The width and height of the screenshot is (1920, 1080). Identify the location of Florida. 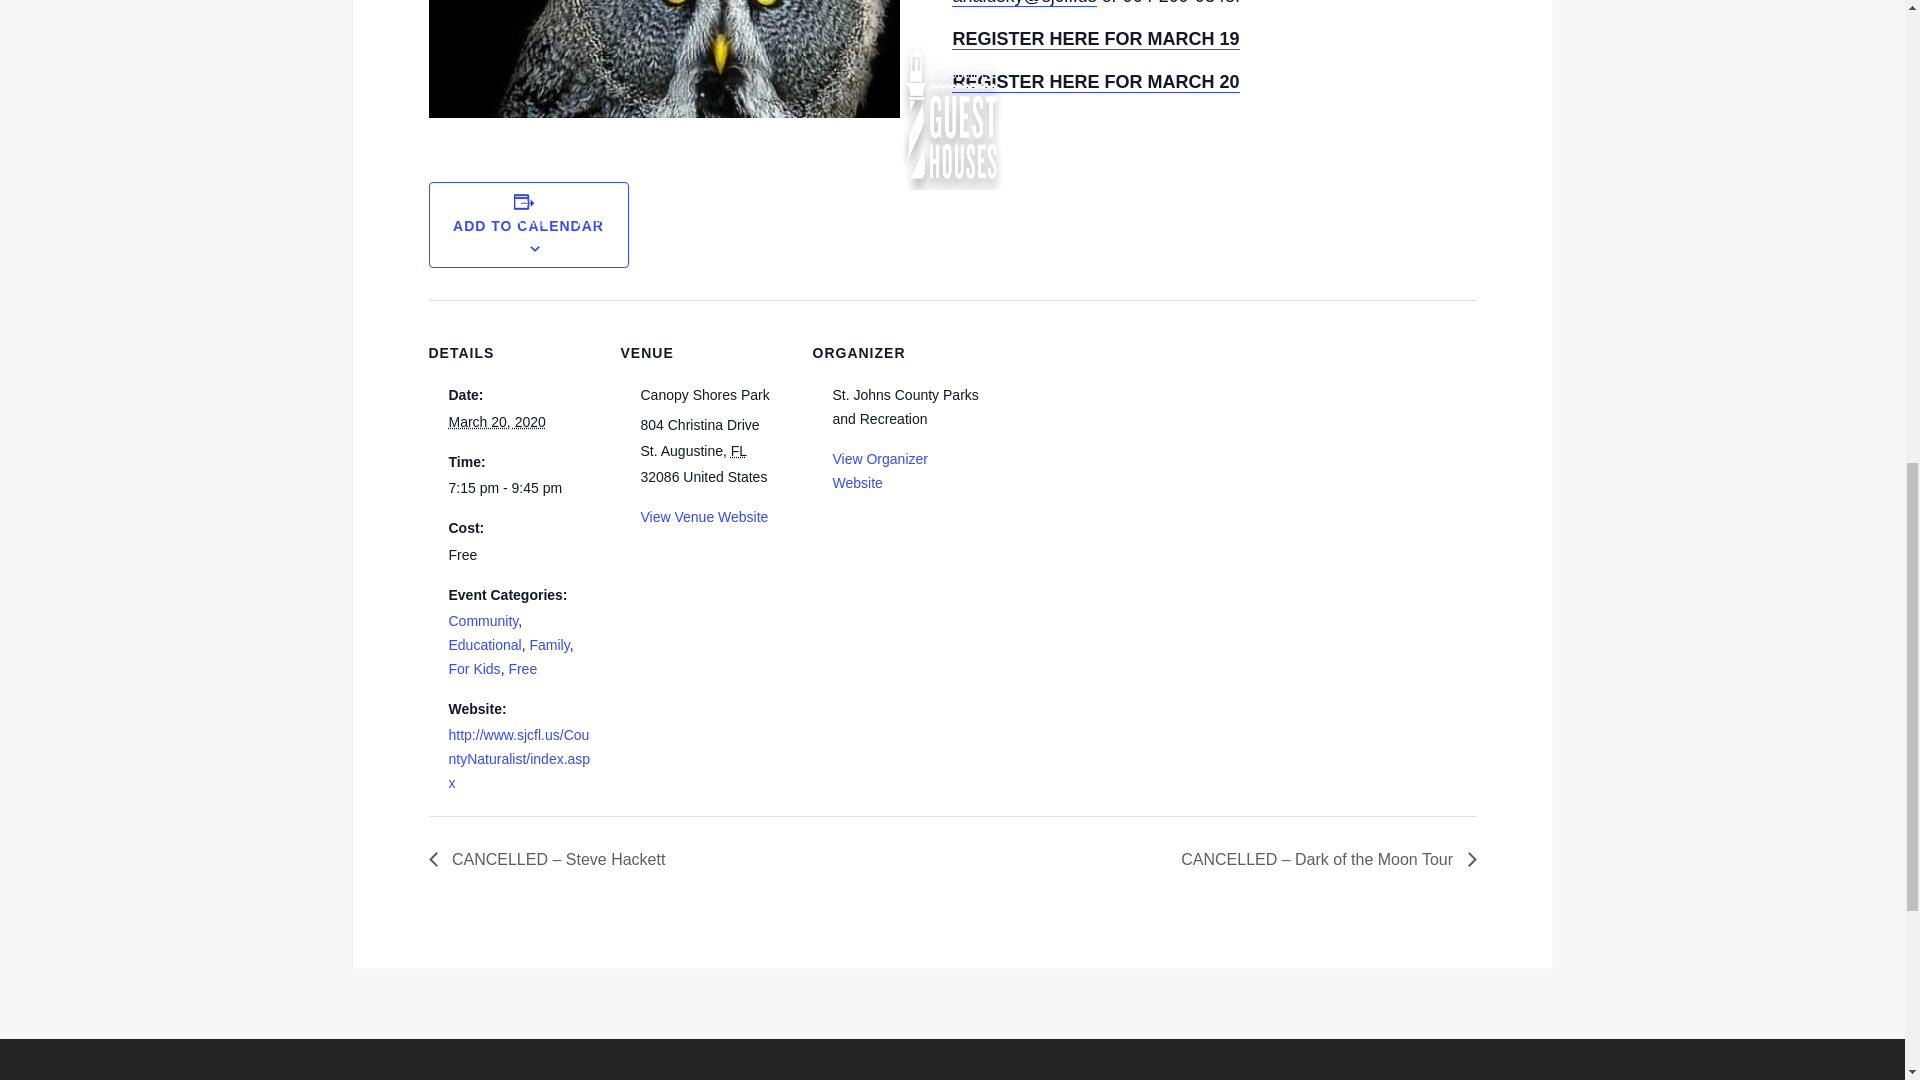
(738, 450).